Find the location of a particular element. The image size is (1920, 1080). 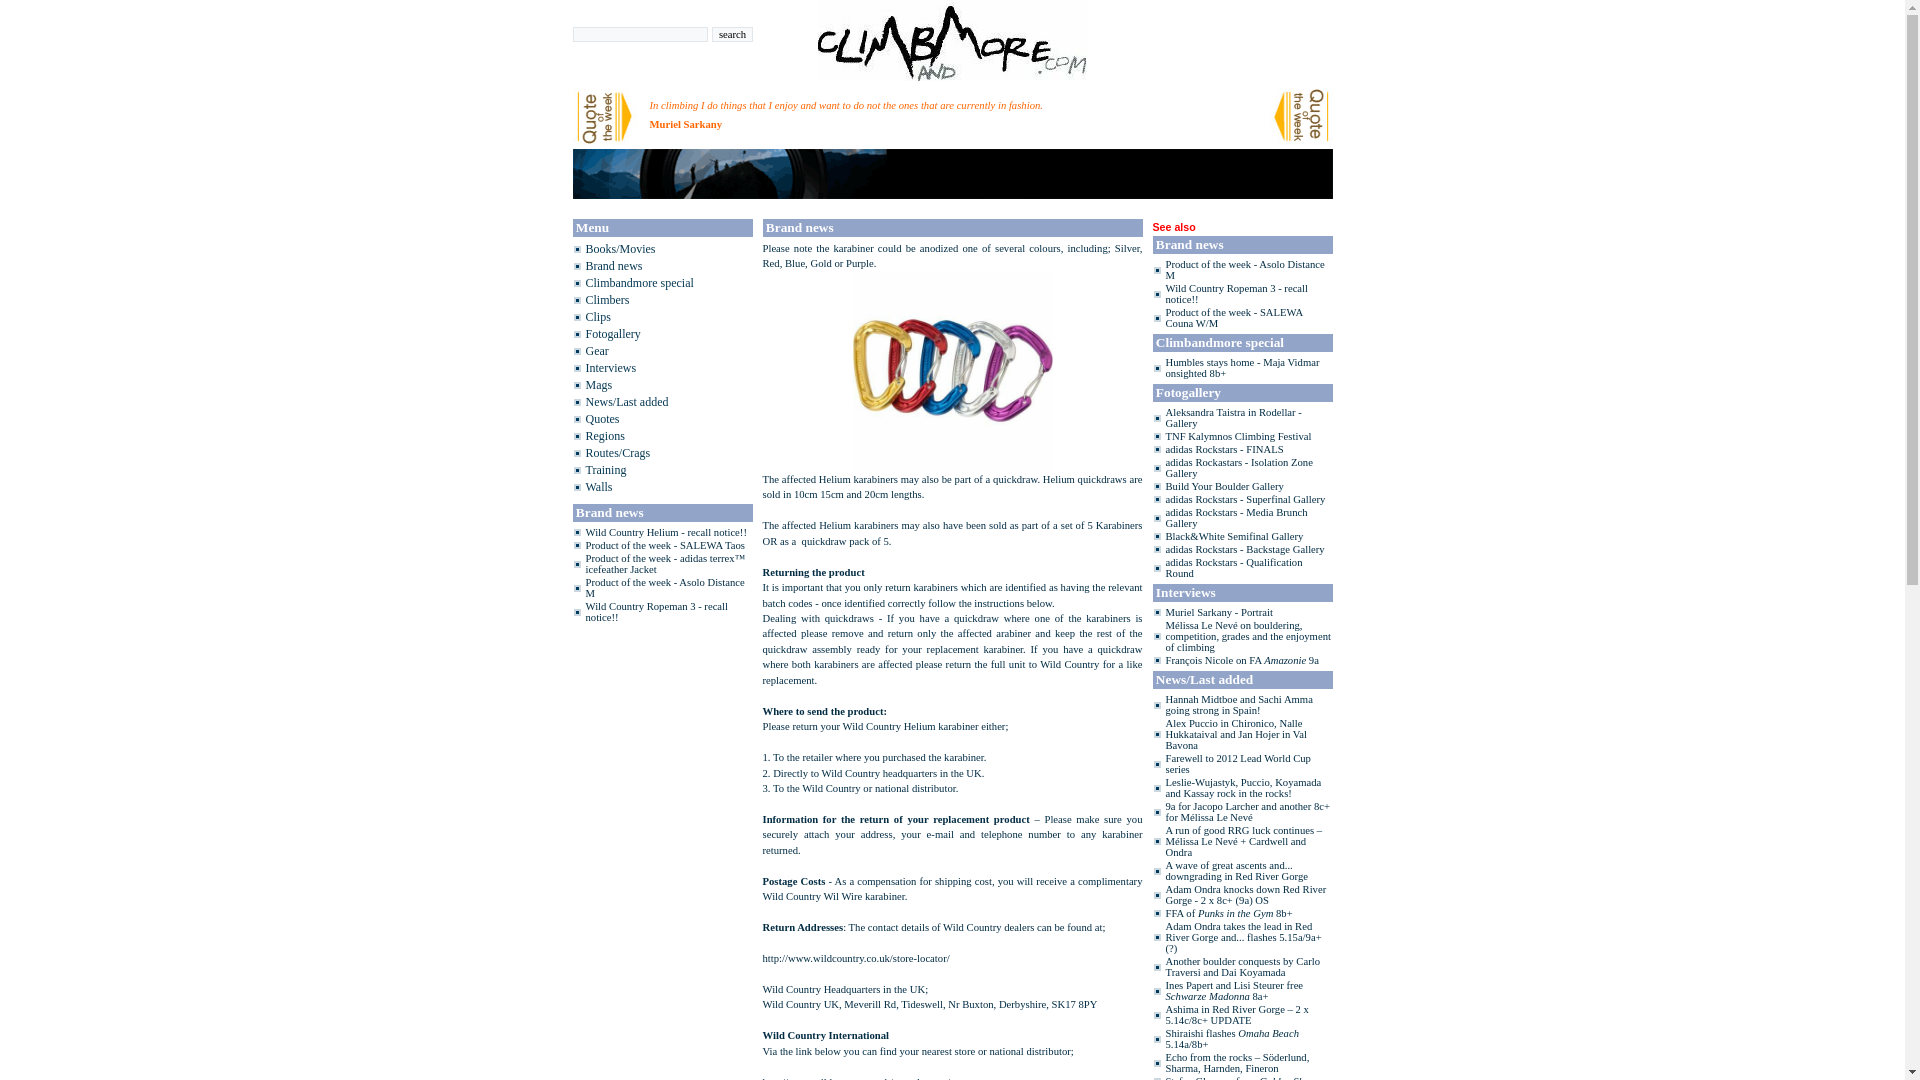

adidas Rockstars - FINALS is located at coordinates (1224, 448).